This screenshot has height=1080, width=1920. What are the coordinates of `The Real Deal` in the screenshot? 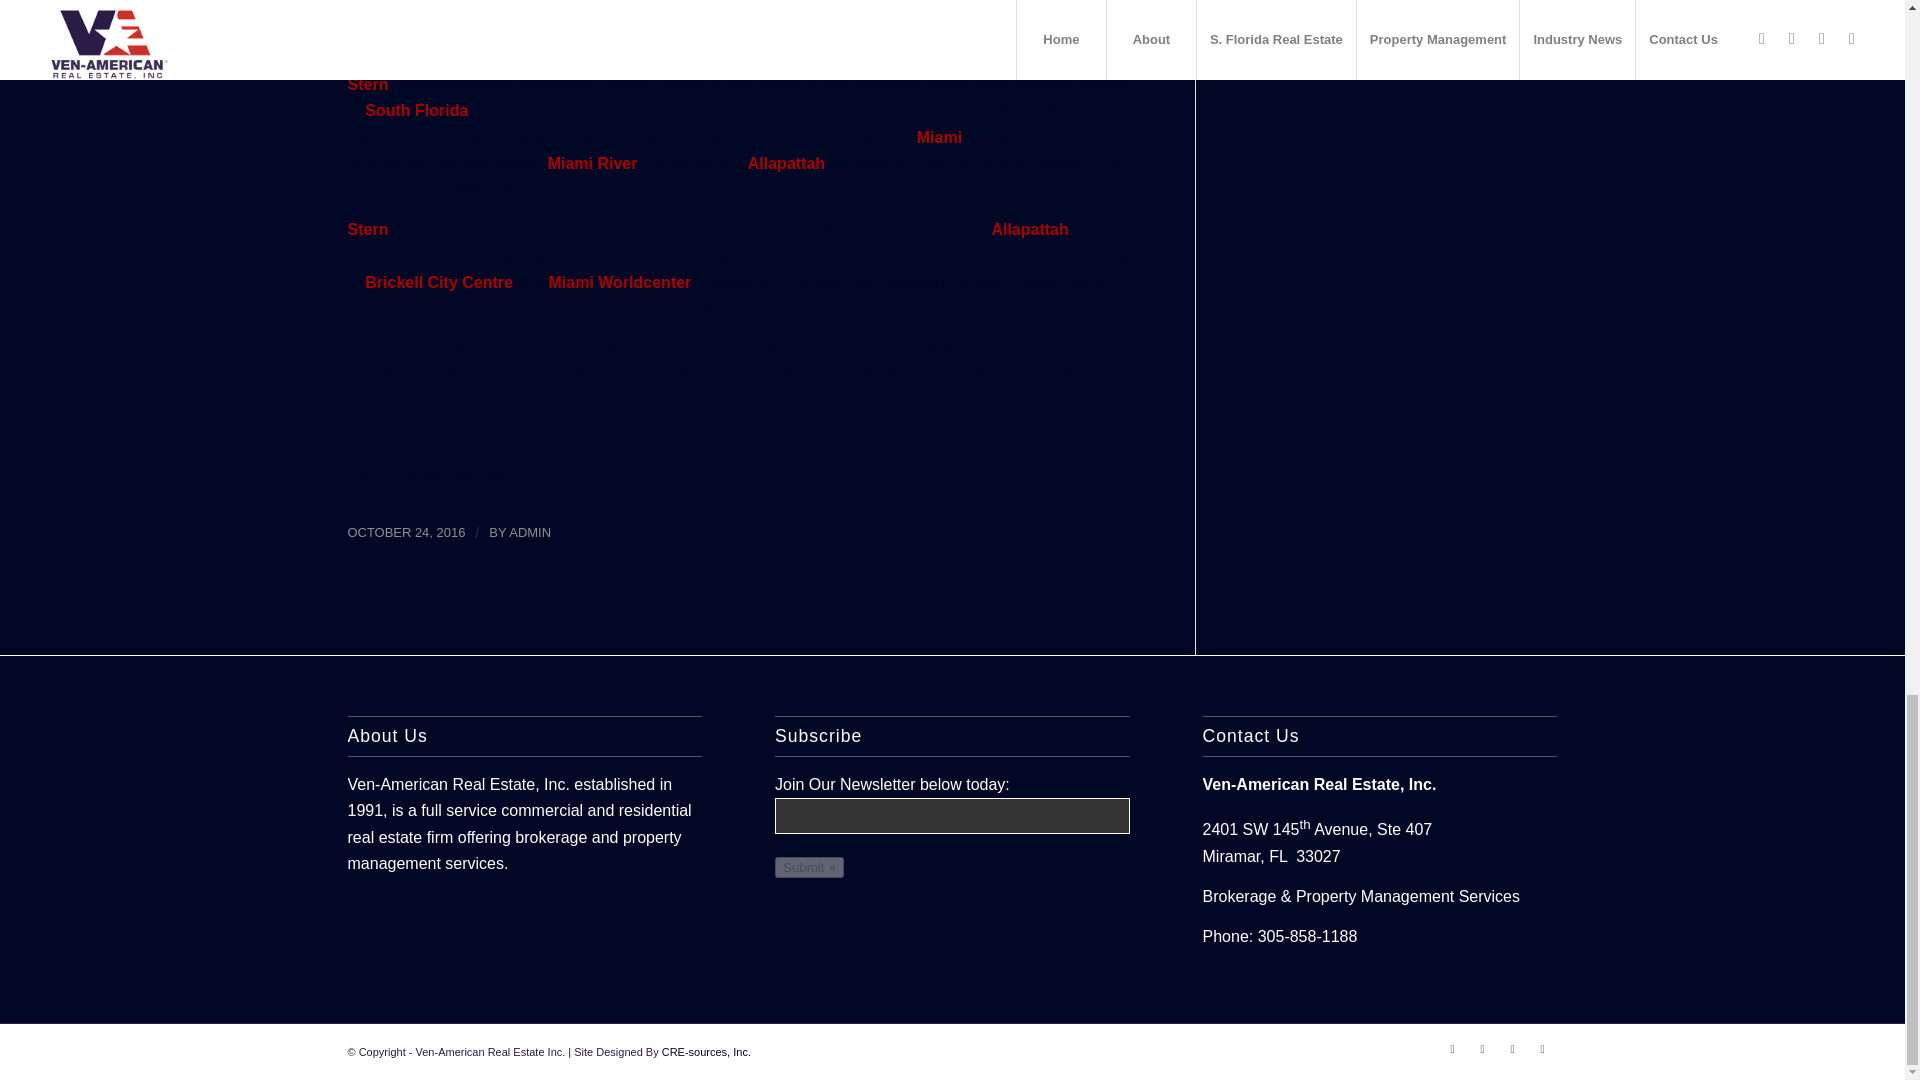 It's located at (458, 474).